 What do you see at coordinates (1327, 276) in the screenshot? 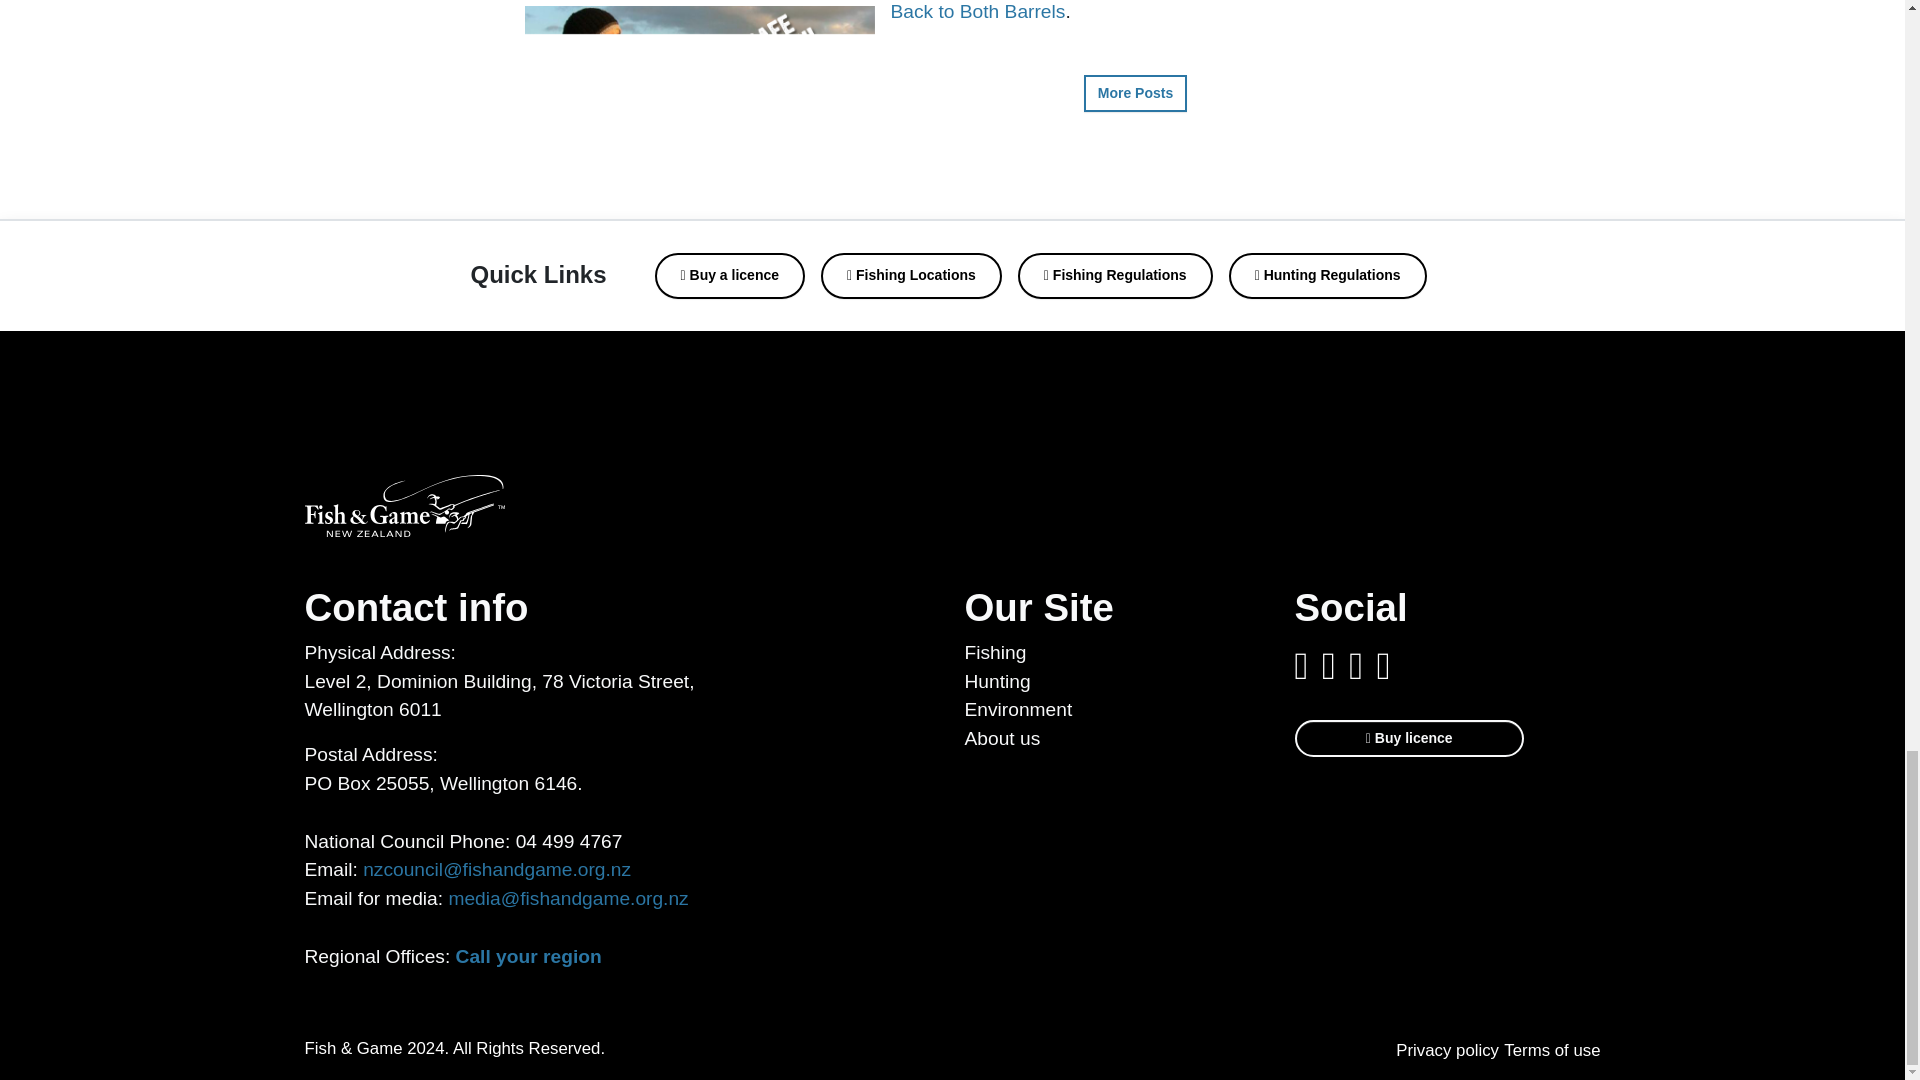
I see `Hunting Regulations` at bounding box center [1327, 276].